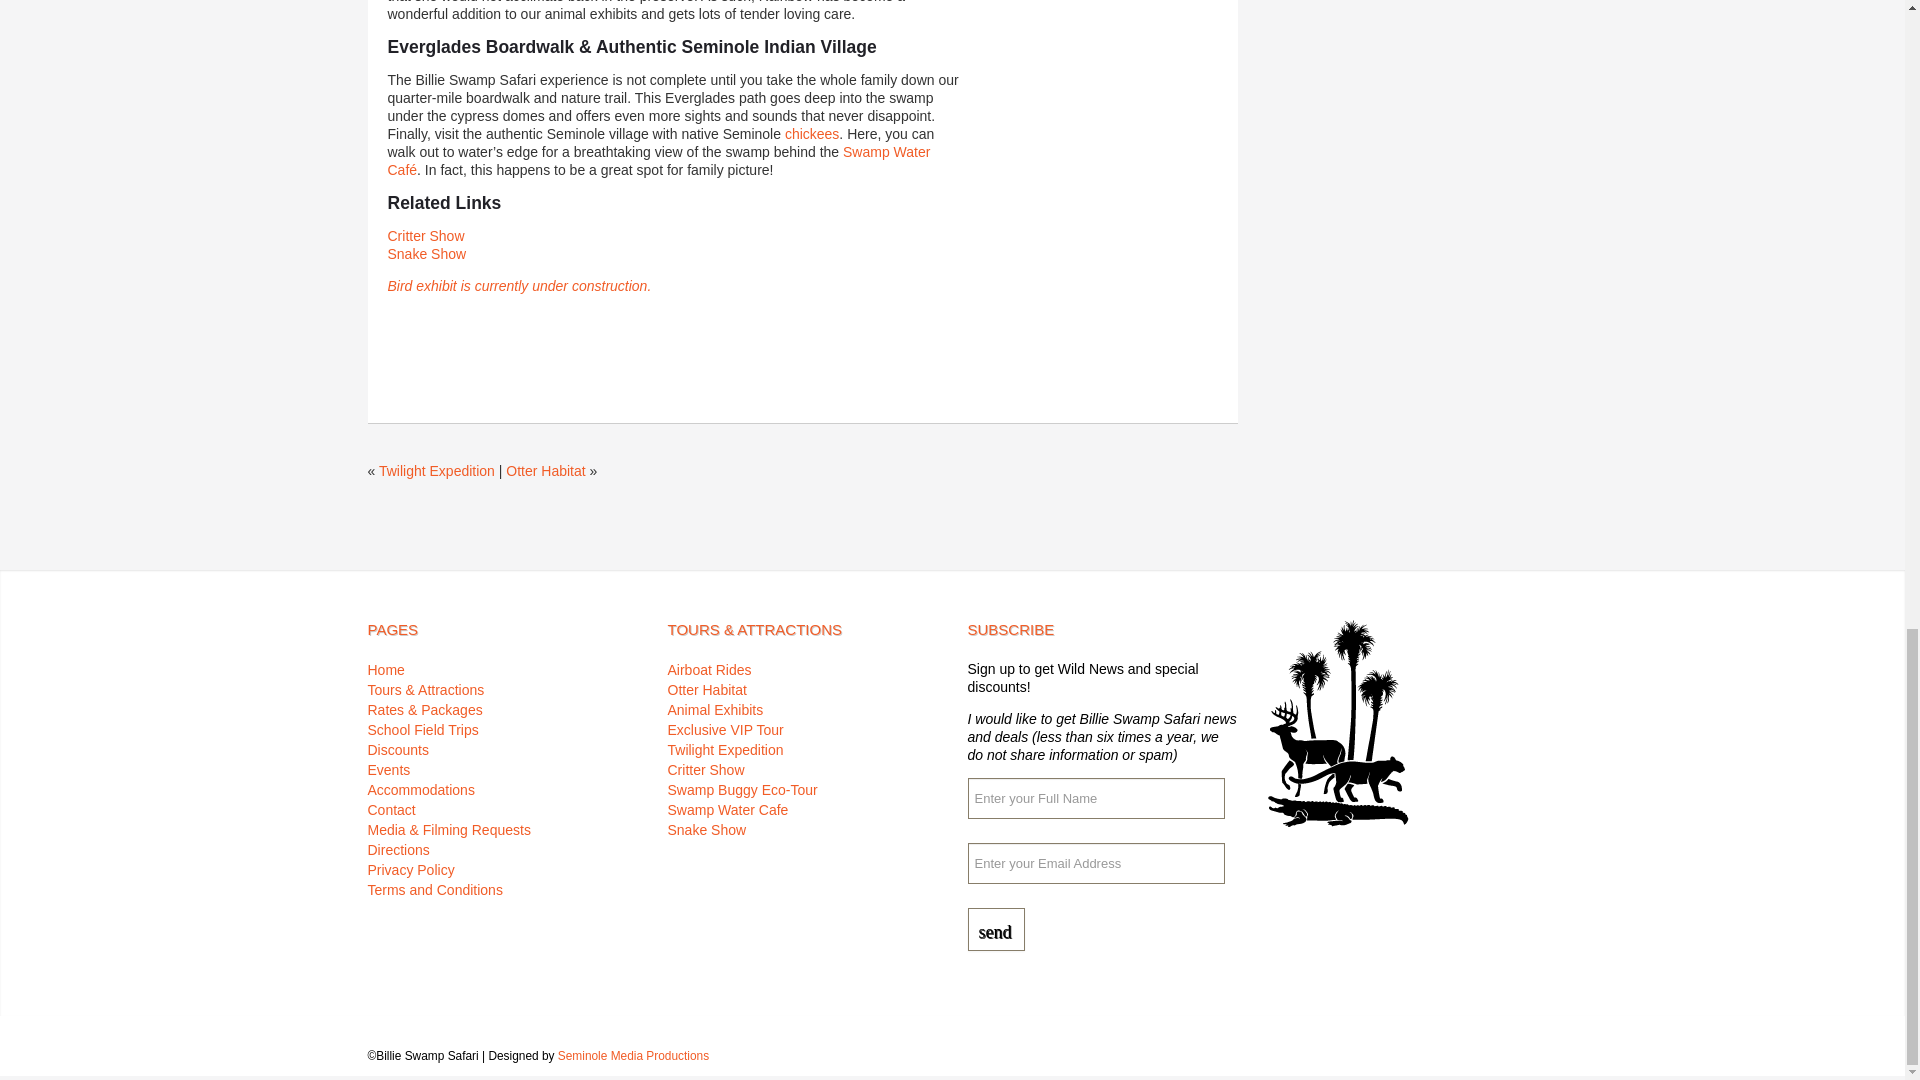 The height and width of the screenshot is (1080, 1920). Describe the element at coordinates (421, 790) in the screenshot. I see `Accommodations` at that location.